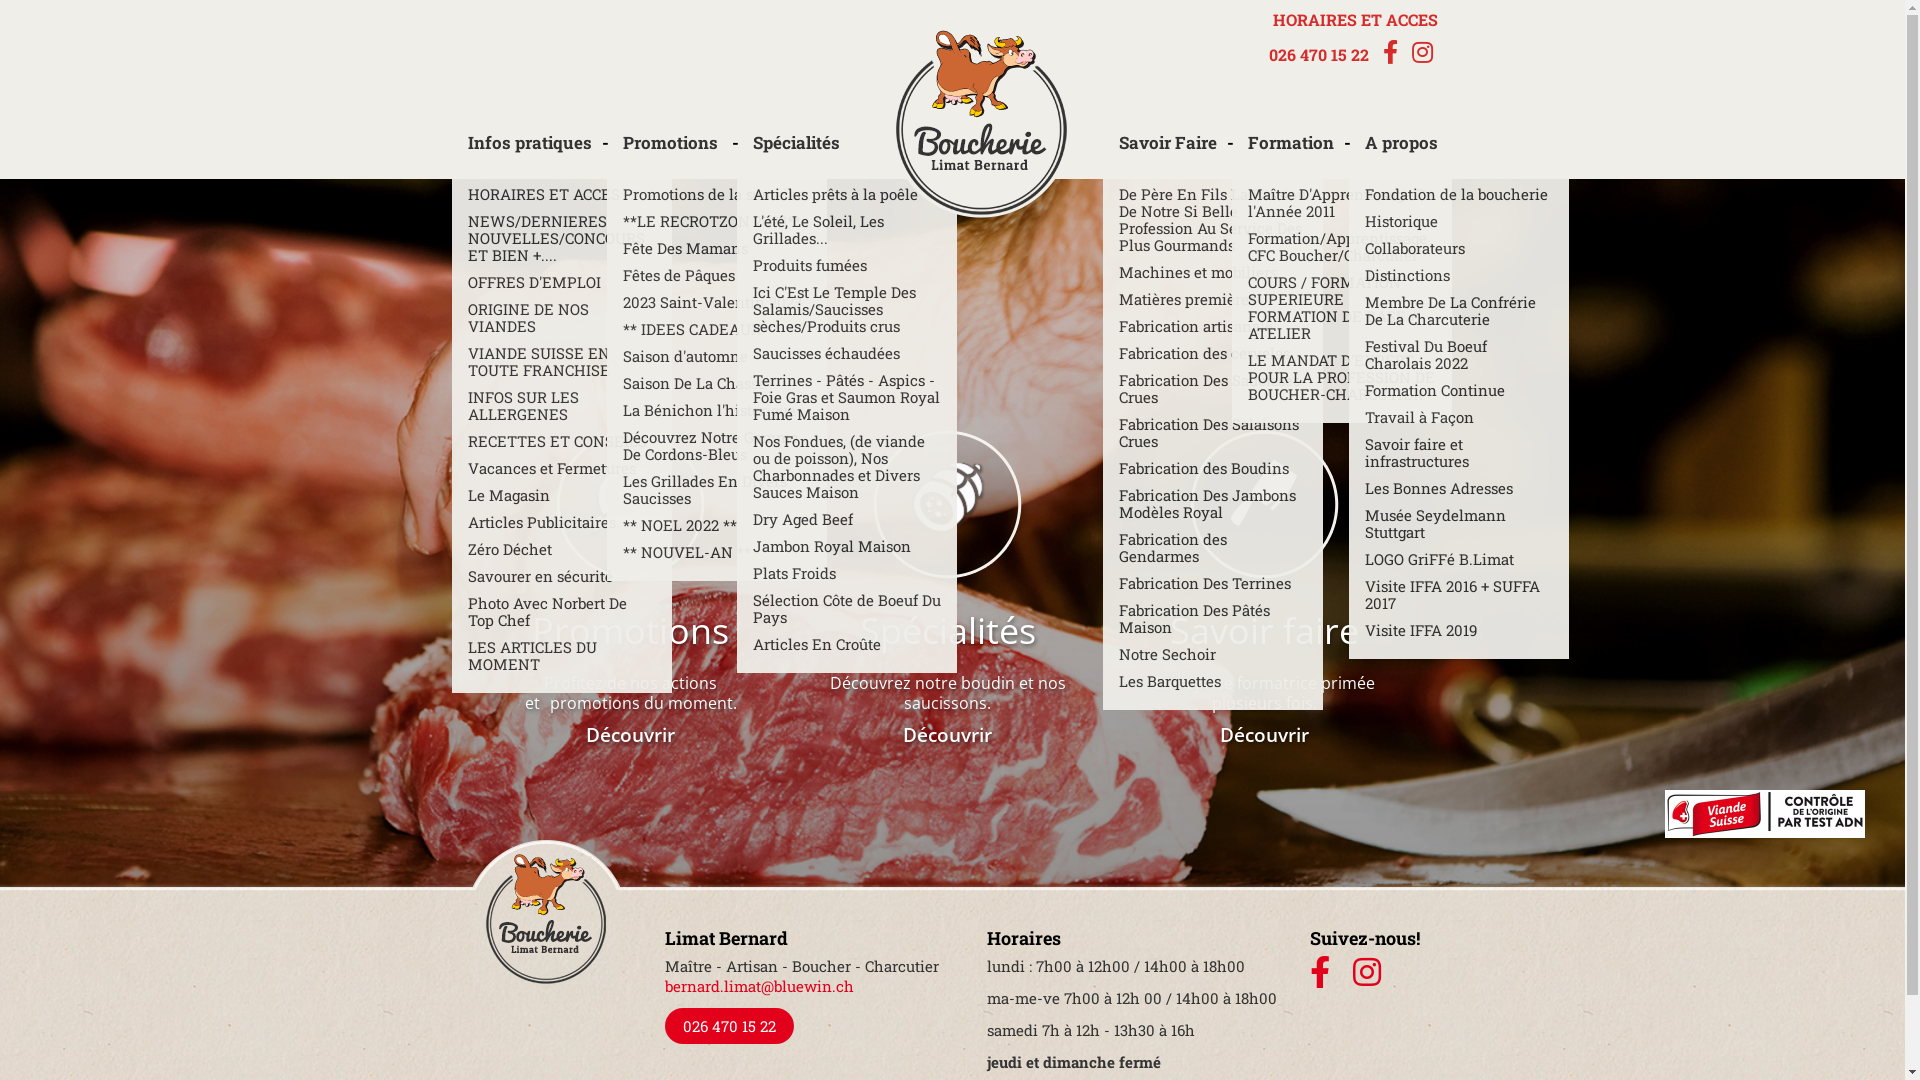  I want to click on Fabrication des Gendarmes, so click(1212, 548).